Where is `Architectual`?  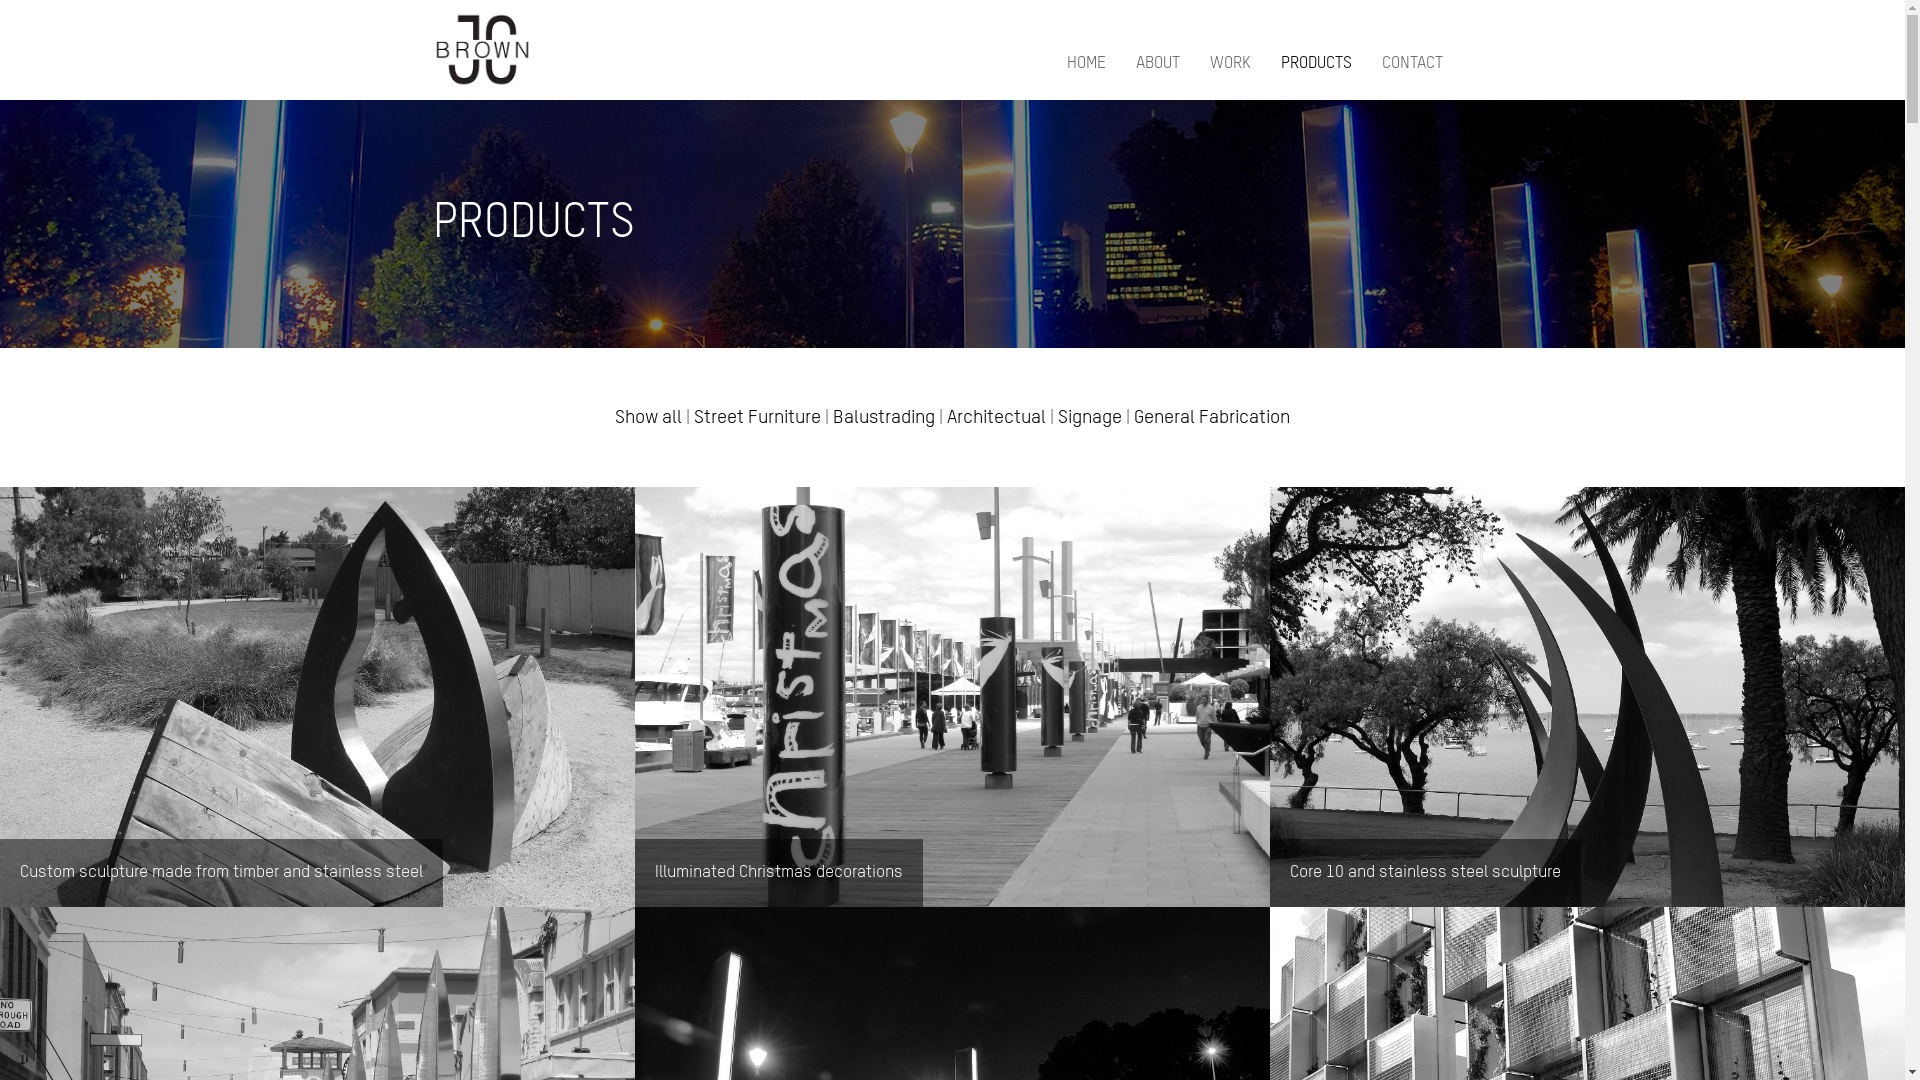
Architectual is located at coordinates (996, 418).